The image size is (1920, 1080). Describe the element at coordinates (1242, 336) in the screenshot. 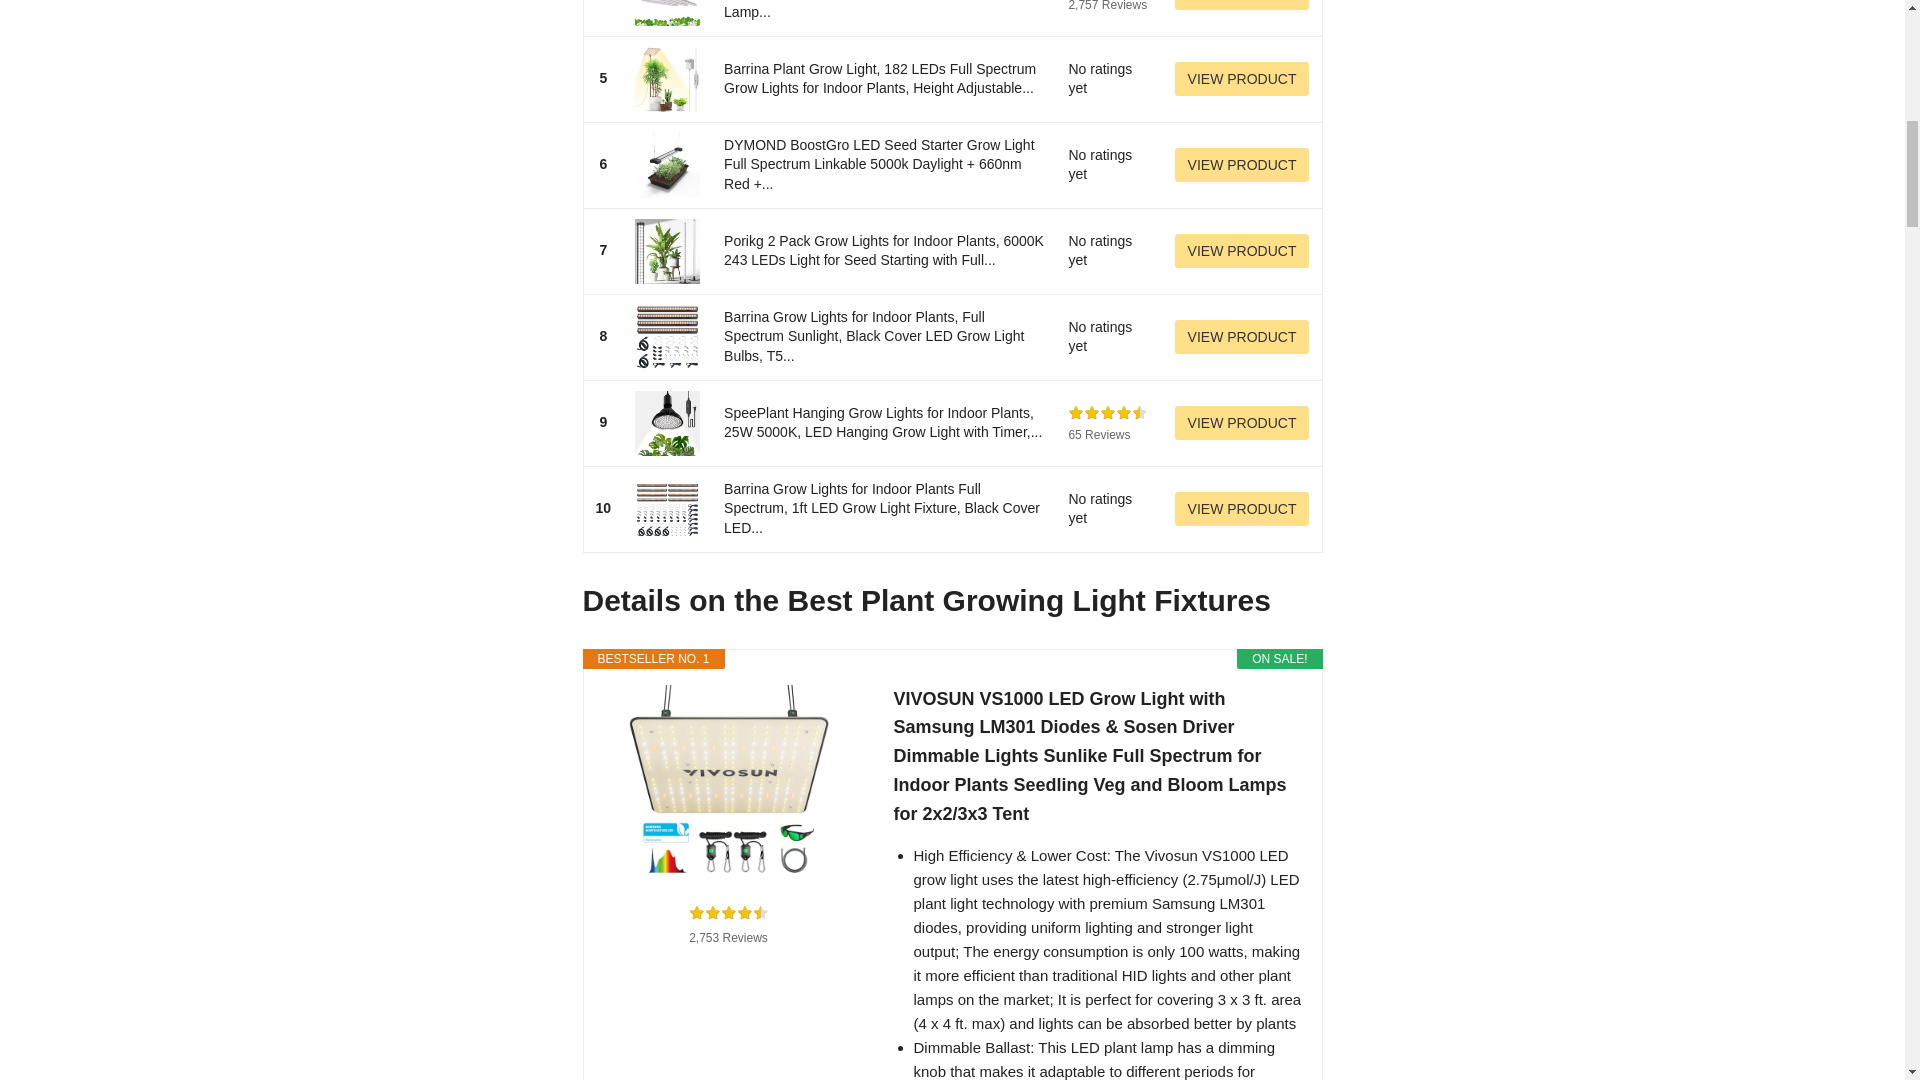

I see `VIEW PRODUCT` at that location.